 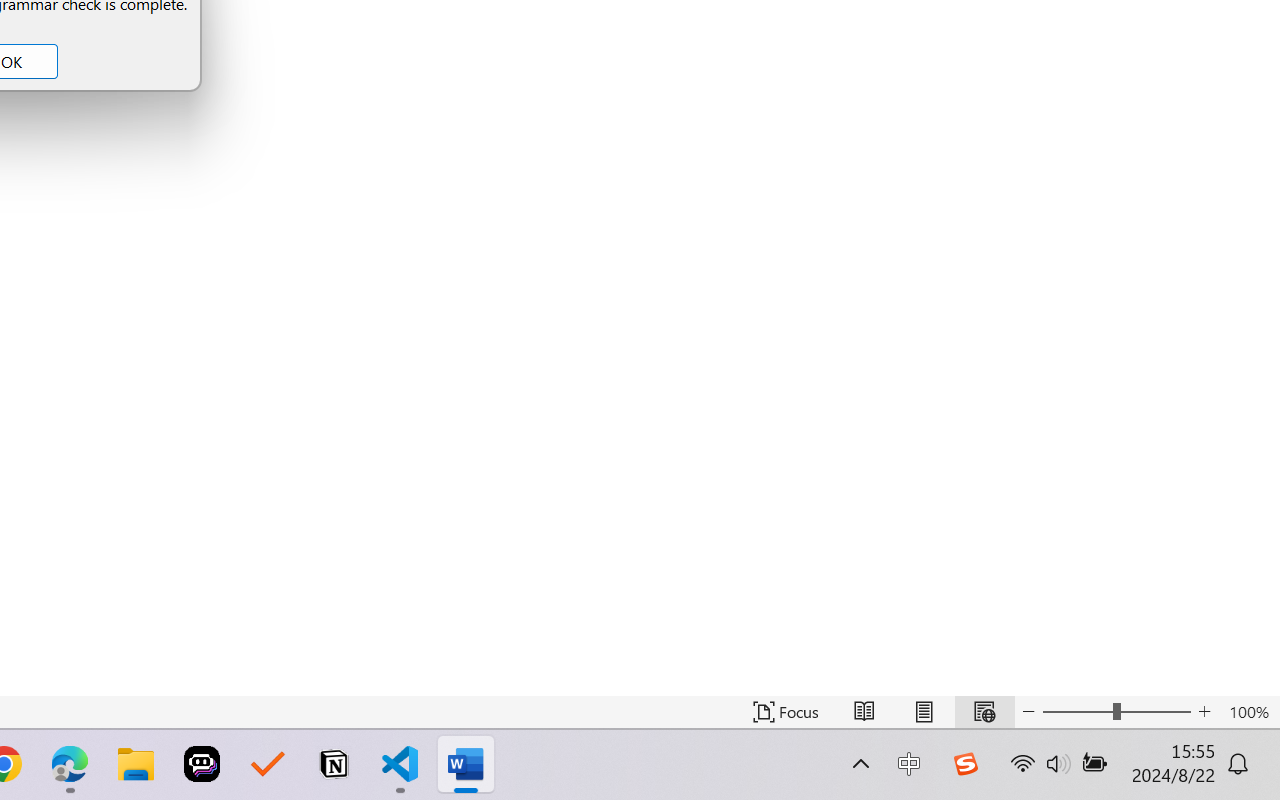 What do you see at coordinates (202, 764) in the screenshot?
I see `Poe` at bounding box center [202, 764].